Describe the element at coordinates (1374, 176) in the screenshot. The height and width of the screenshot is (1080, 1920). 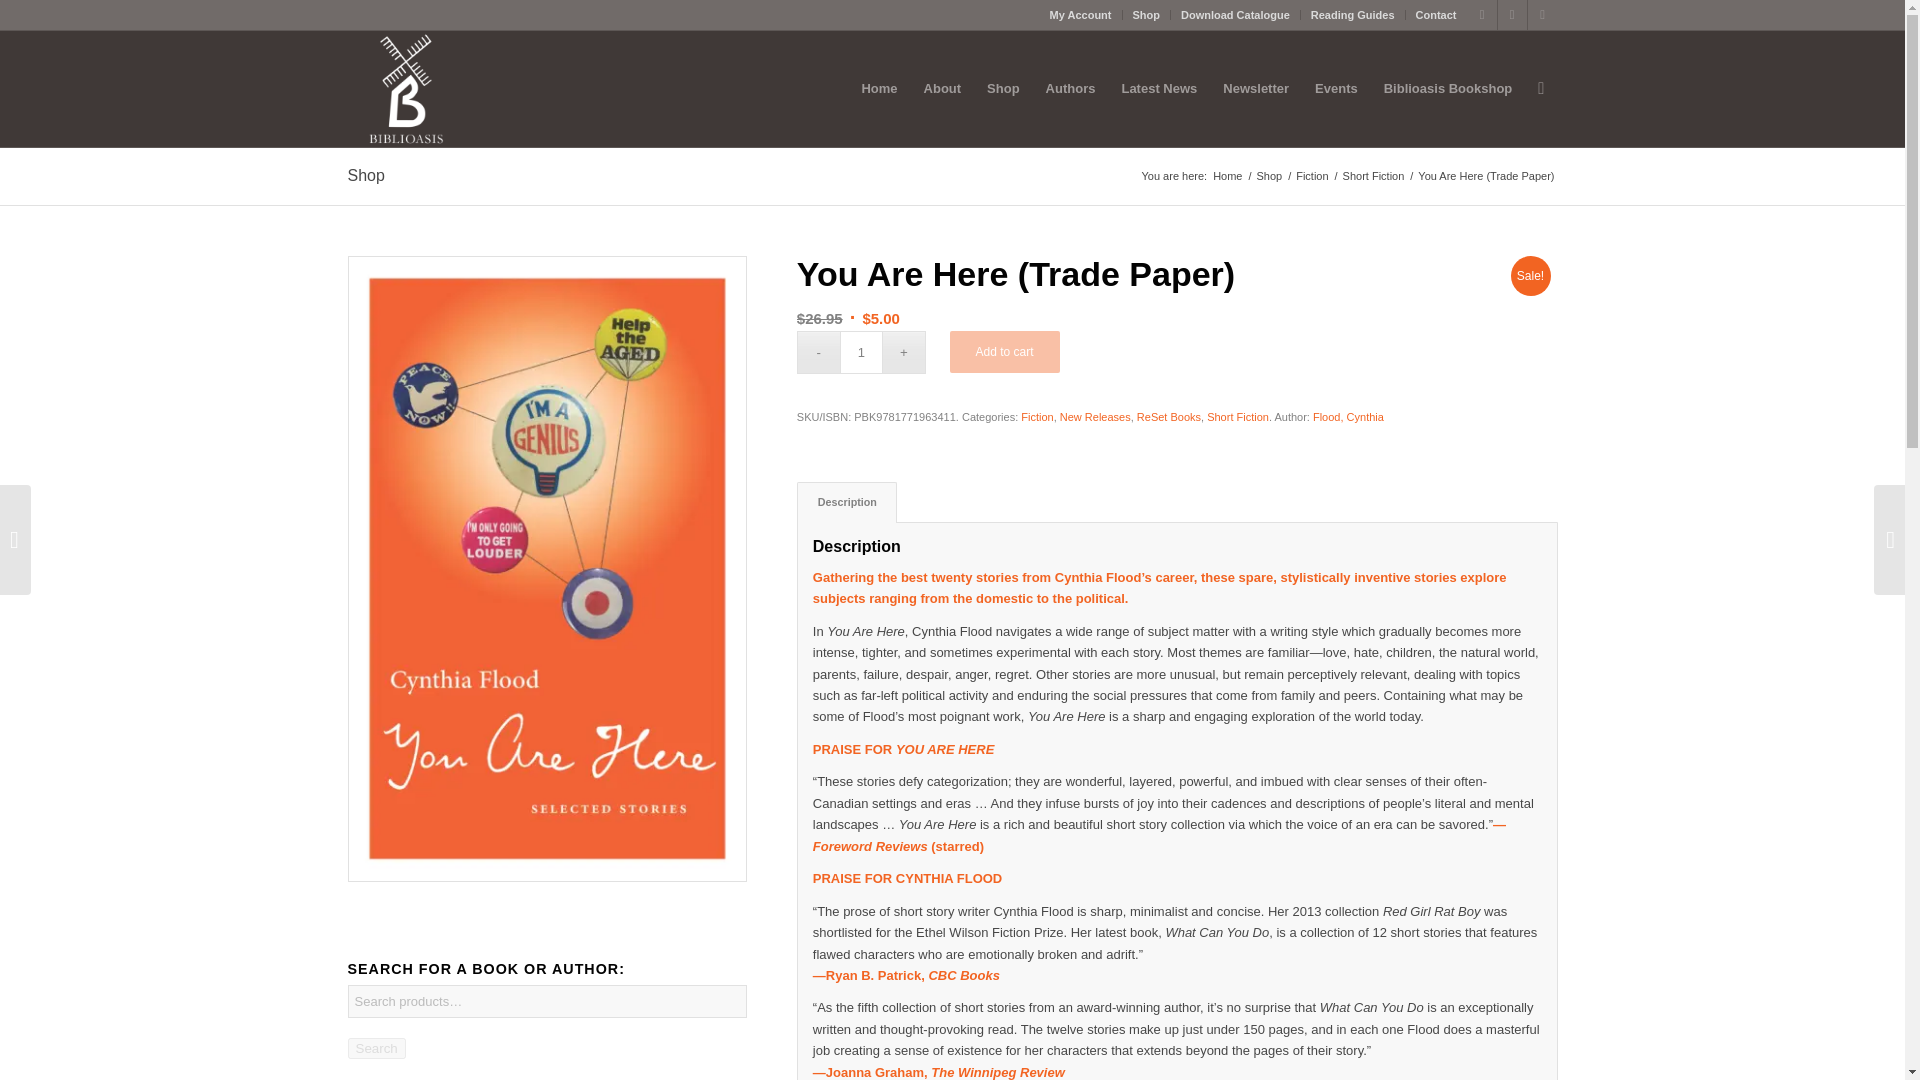
I see `Short Fiction` at that location.